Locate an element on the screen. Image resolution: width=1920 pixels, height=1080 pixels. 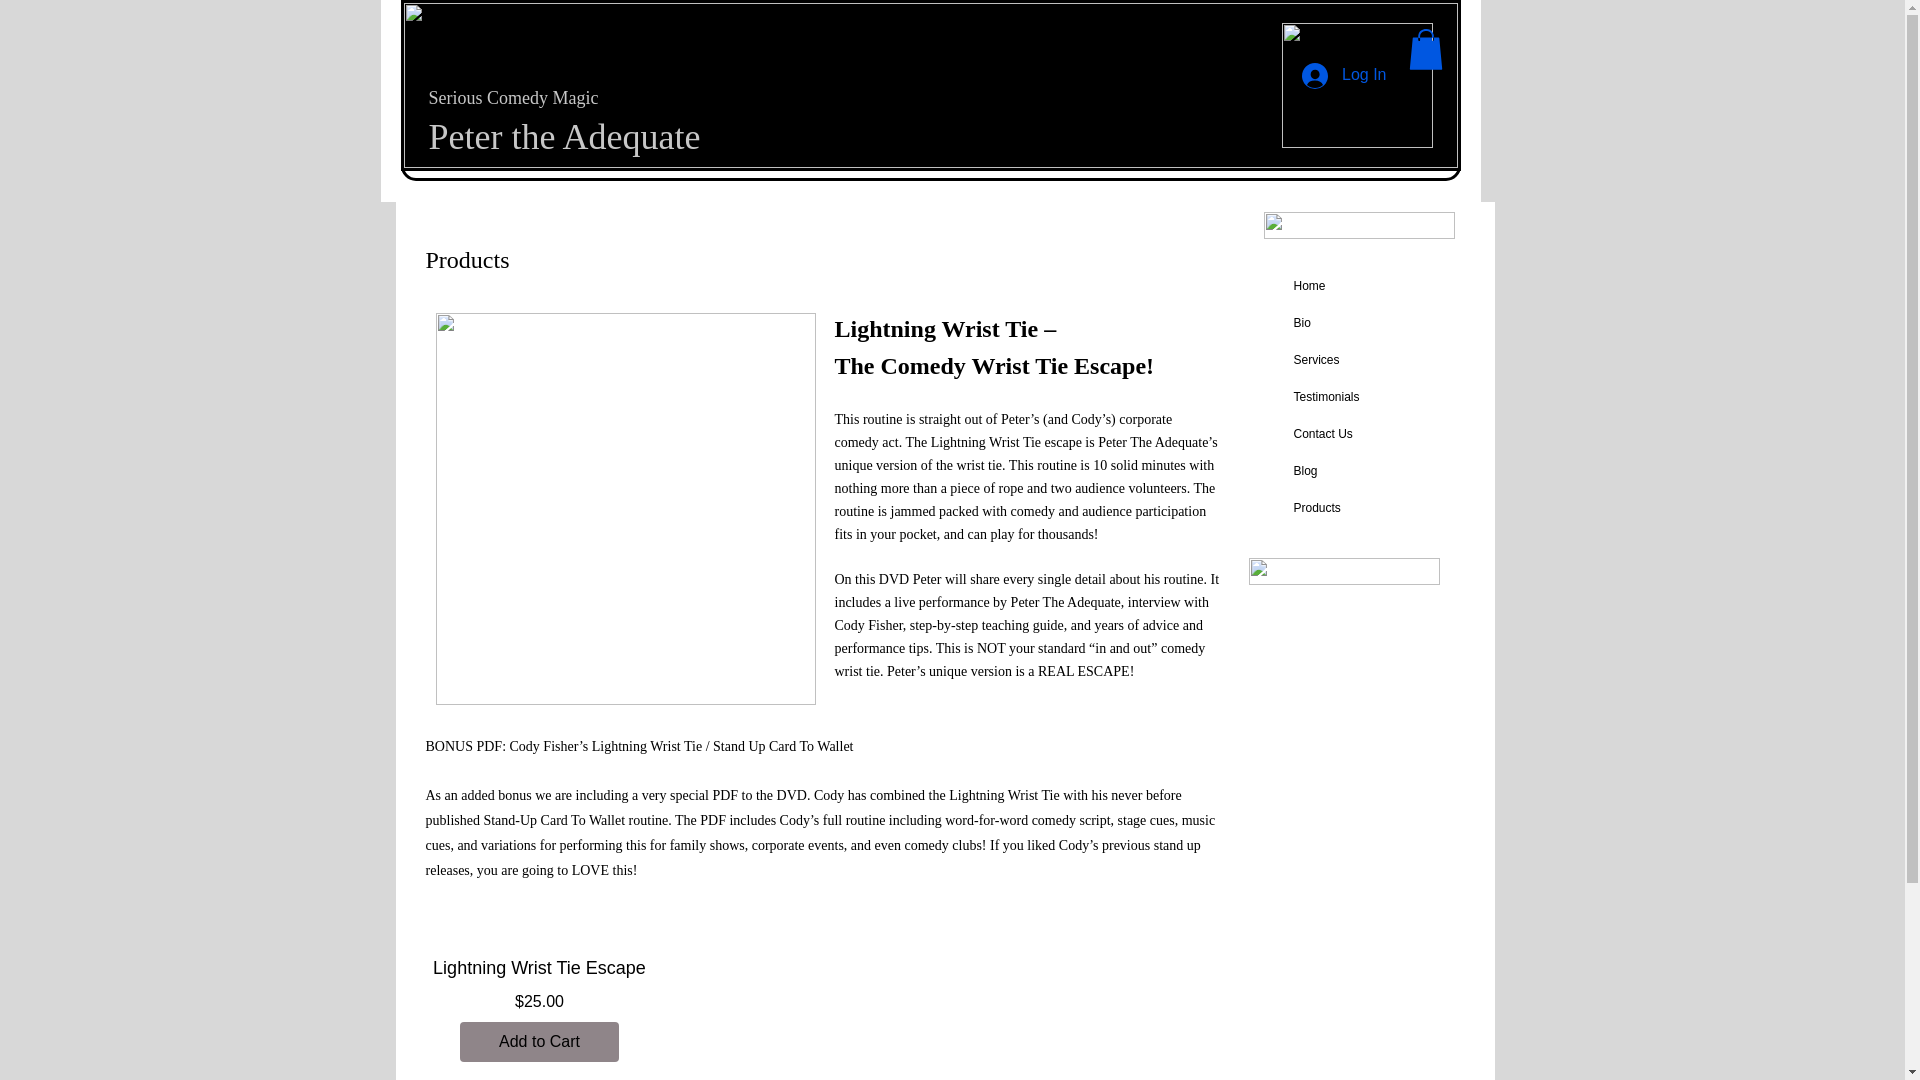
Home is located at coordinates (1310, 286).